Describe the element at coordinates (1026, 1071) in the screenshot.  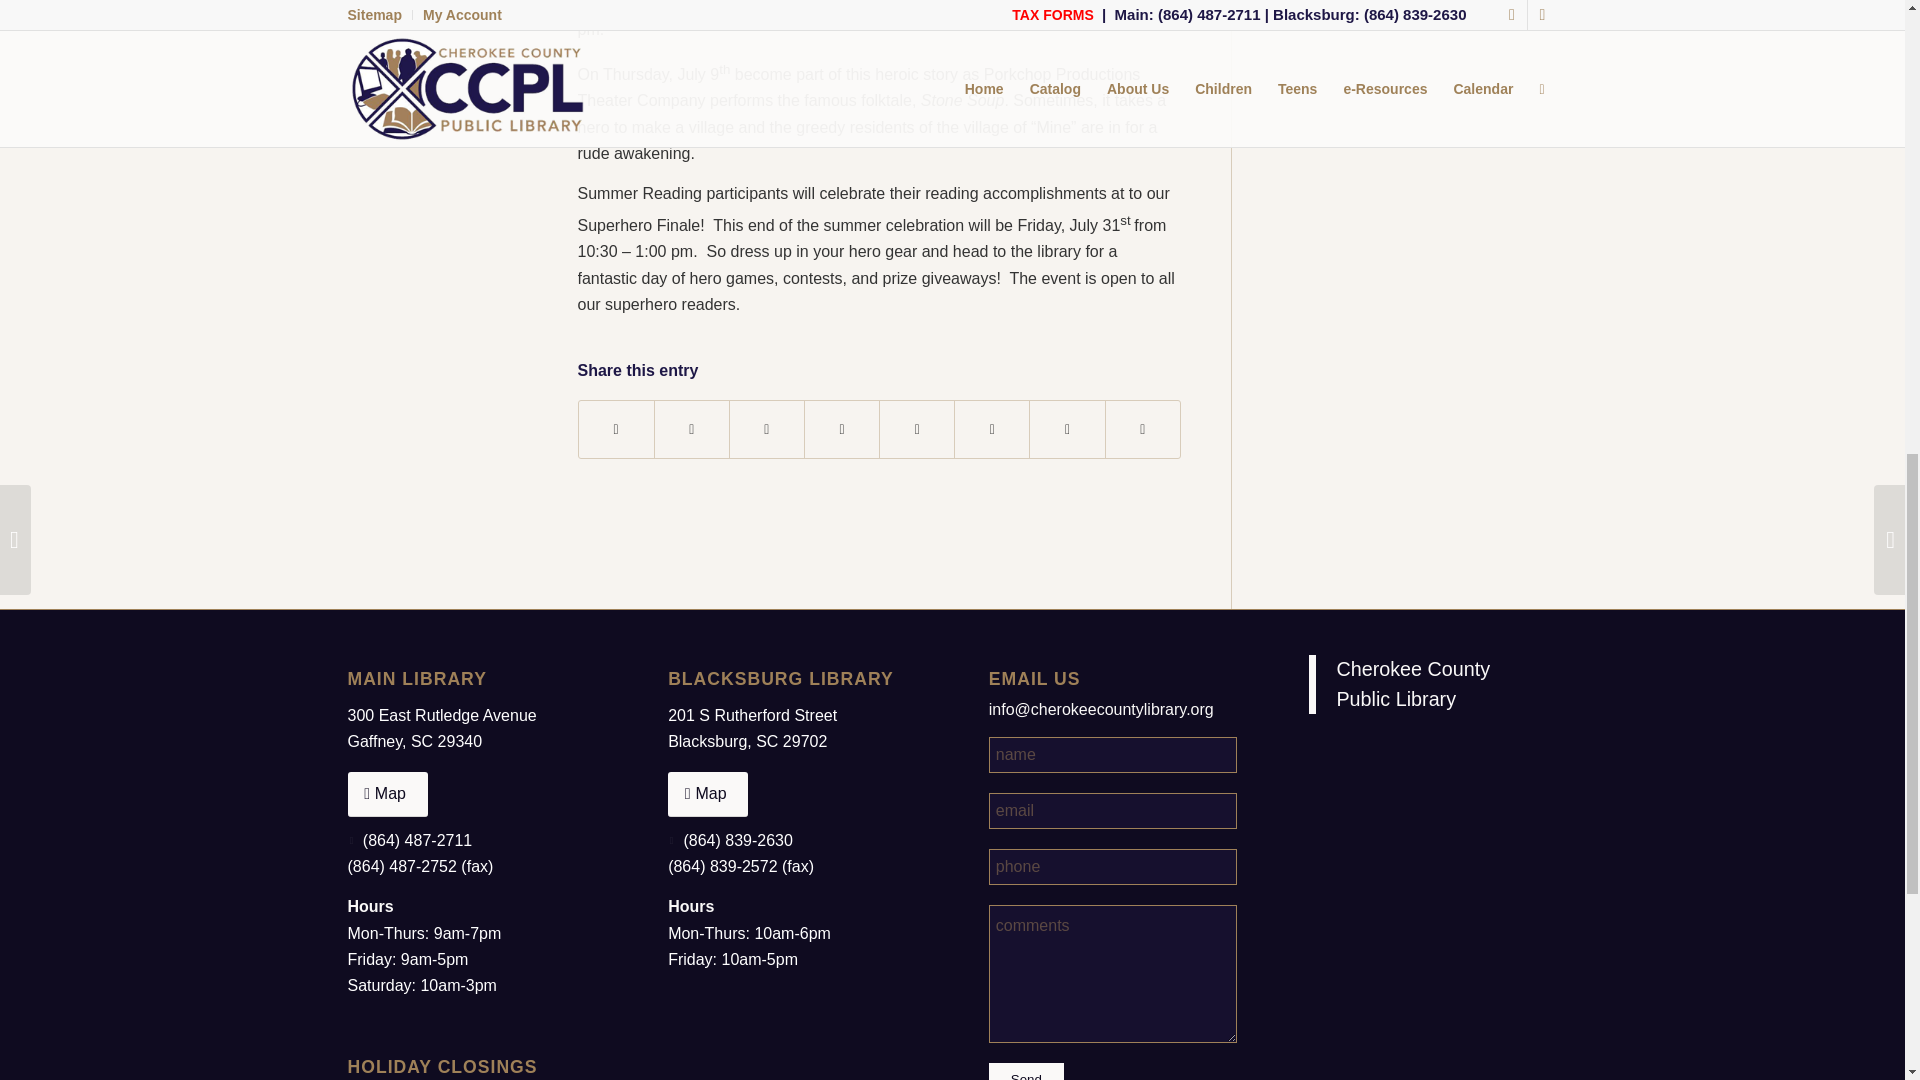
I see `Send` at that location.